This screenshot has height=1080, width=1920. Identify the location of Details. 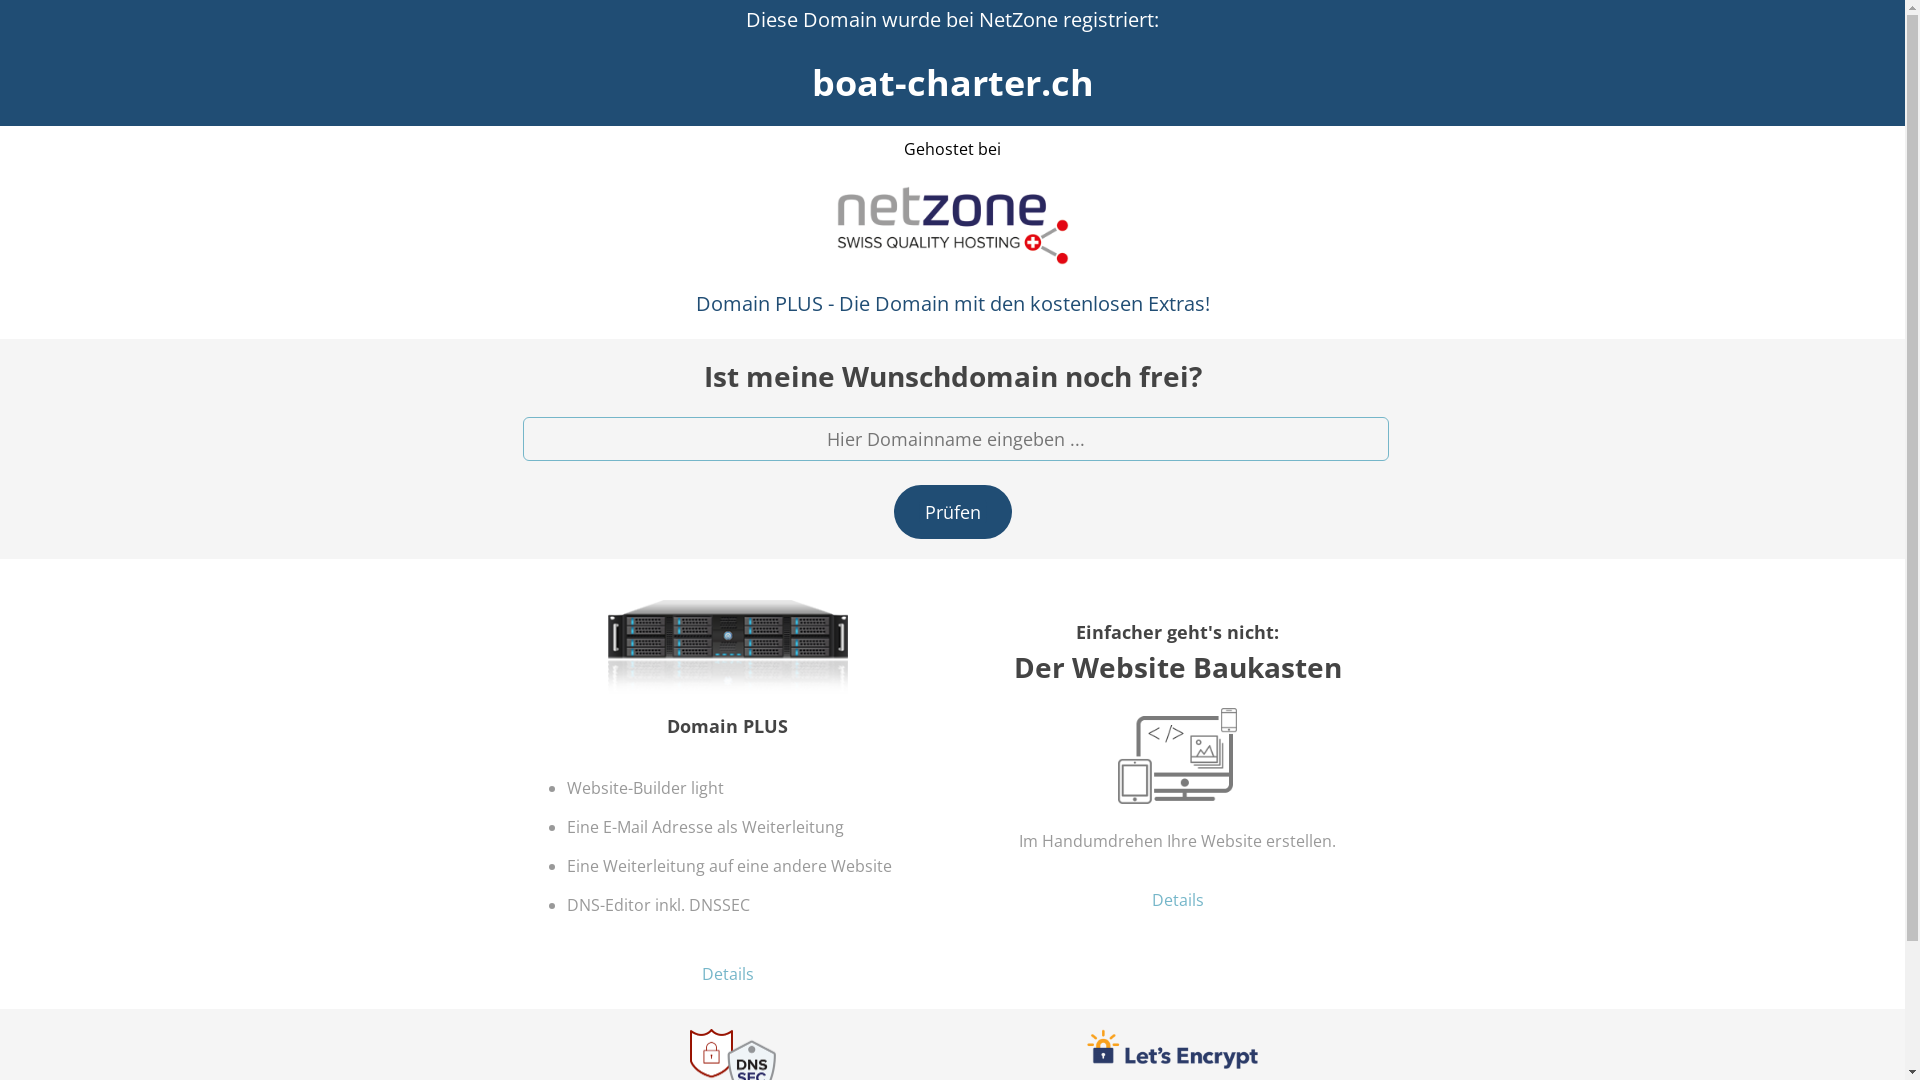
(728, 974).